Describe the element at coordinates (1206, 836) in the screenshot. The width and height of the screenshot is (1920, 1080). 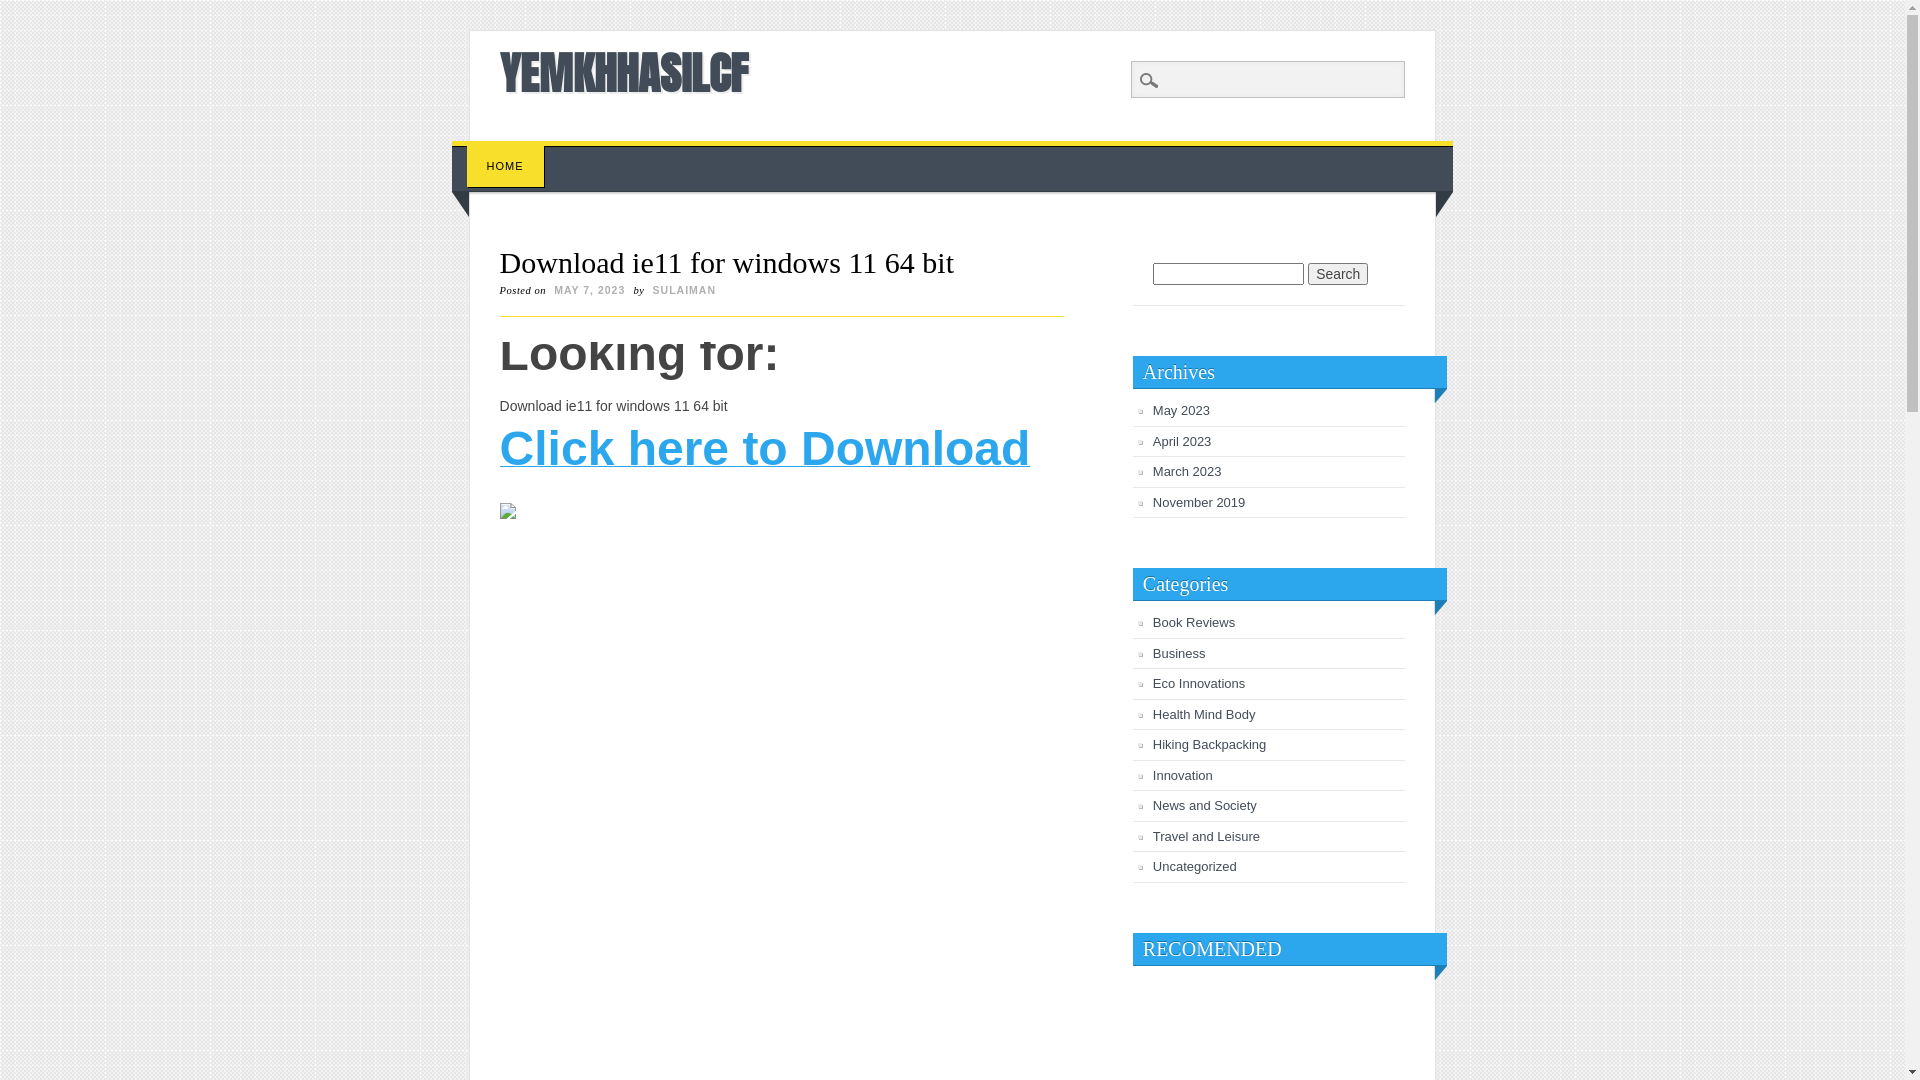
I see `Travel and Leisure` at that location.